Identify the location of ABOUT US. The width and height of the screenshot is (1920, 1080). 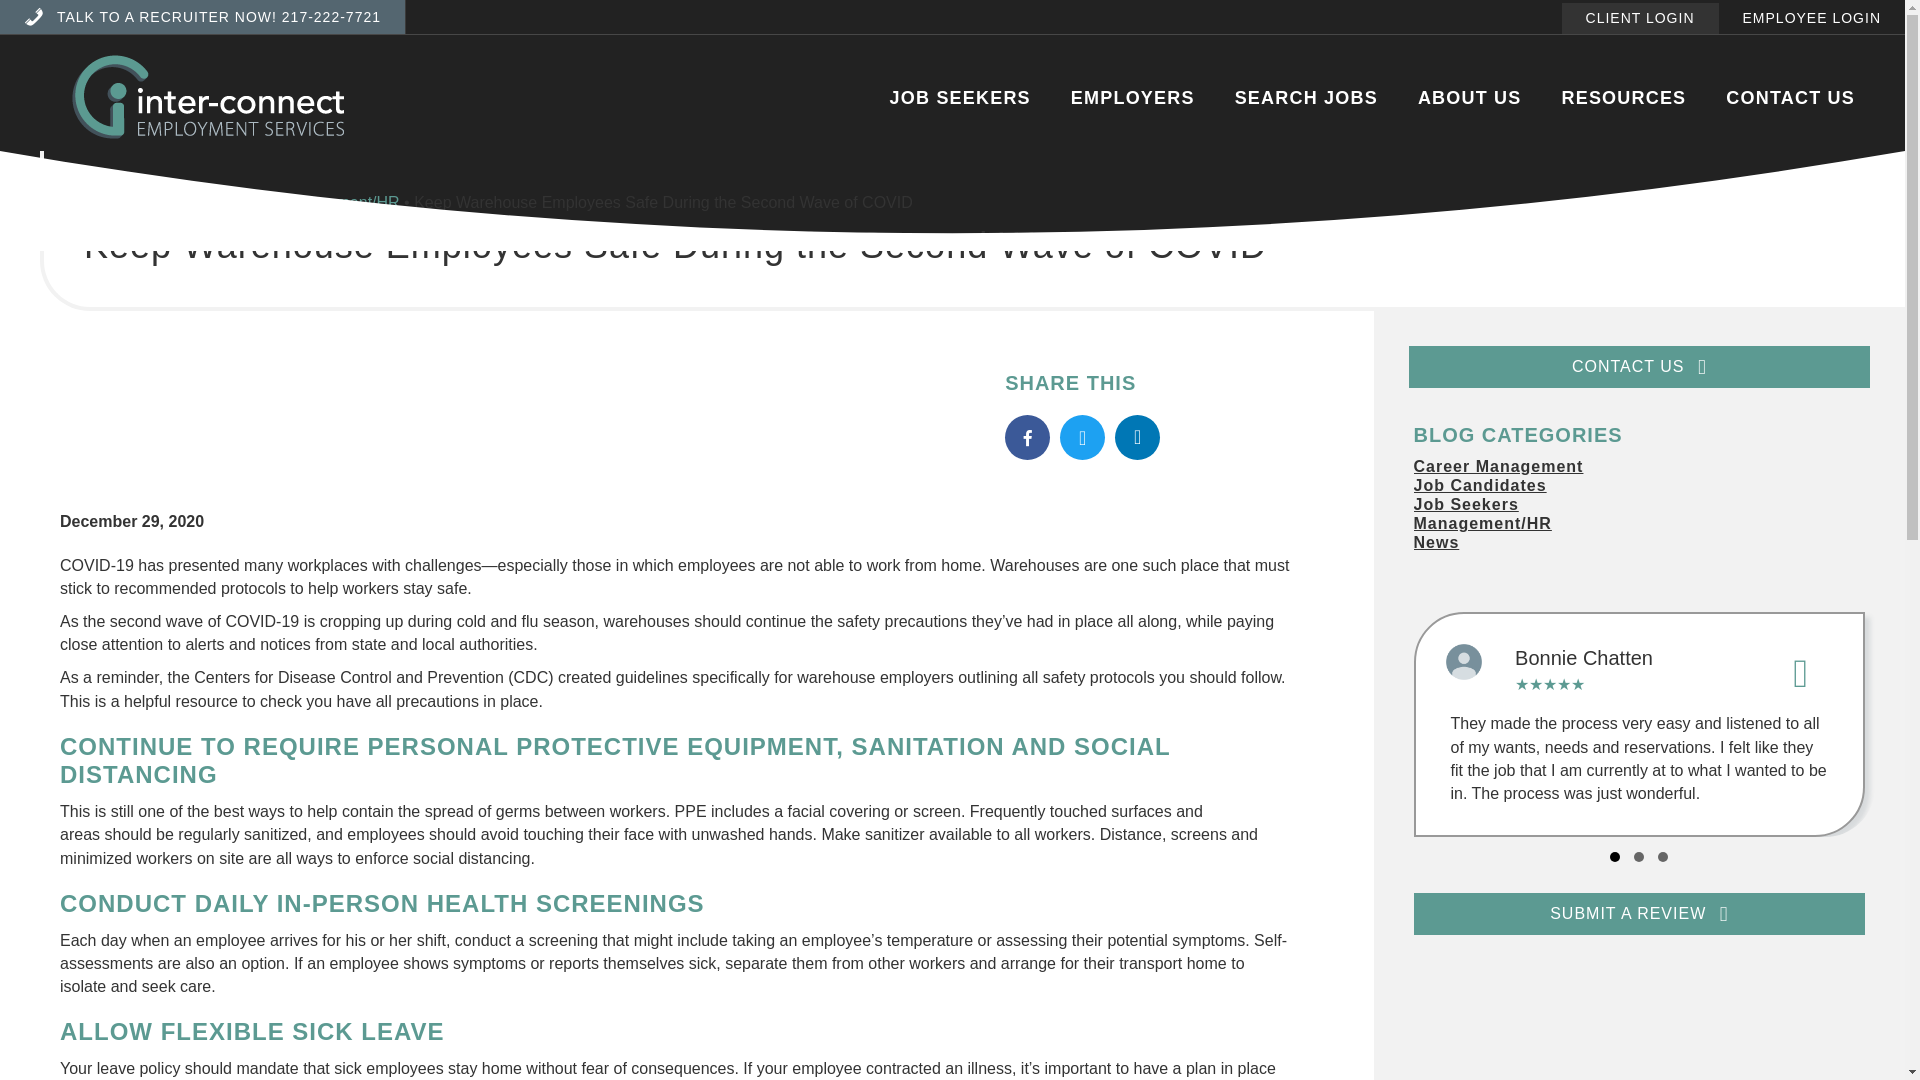
(1470, 96).